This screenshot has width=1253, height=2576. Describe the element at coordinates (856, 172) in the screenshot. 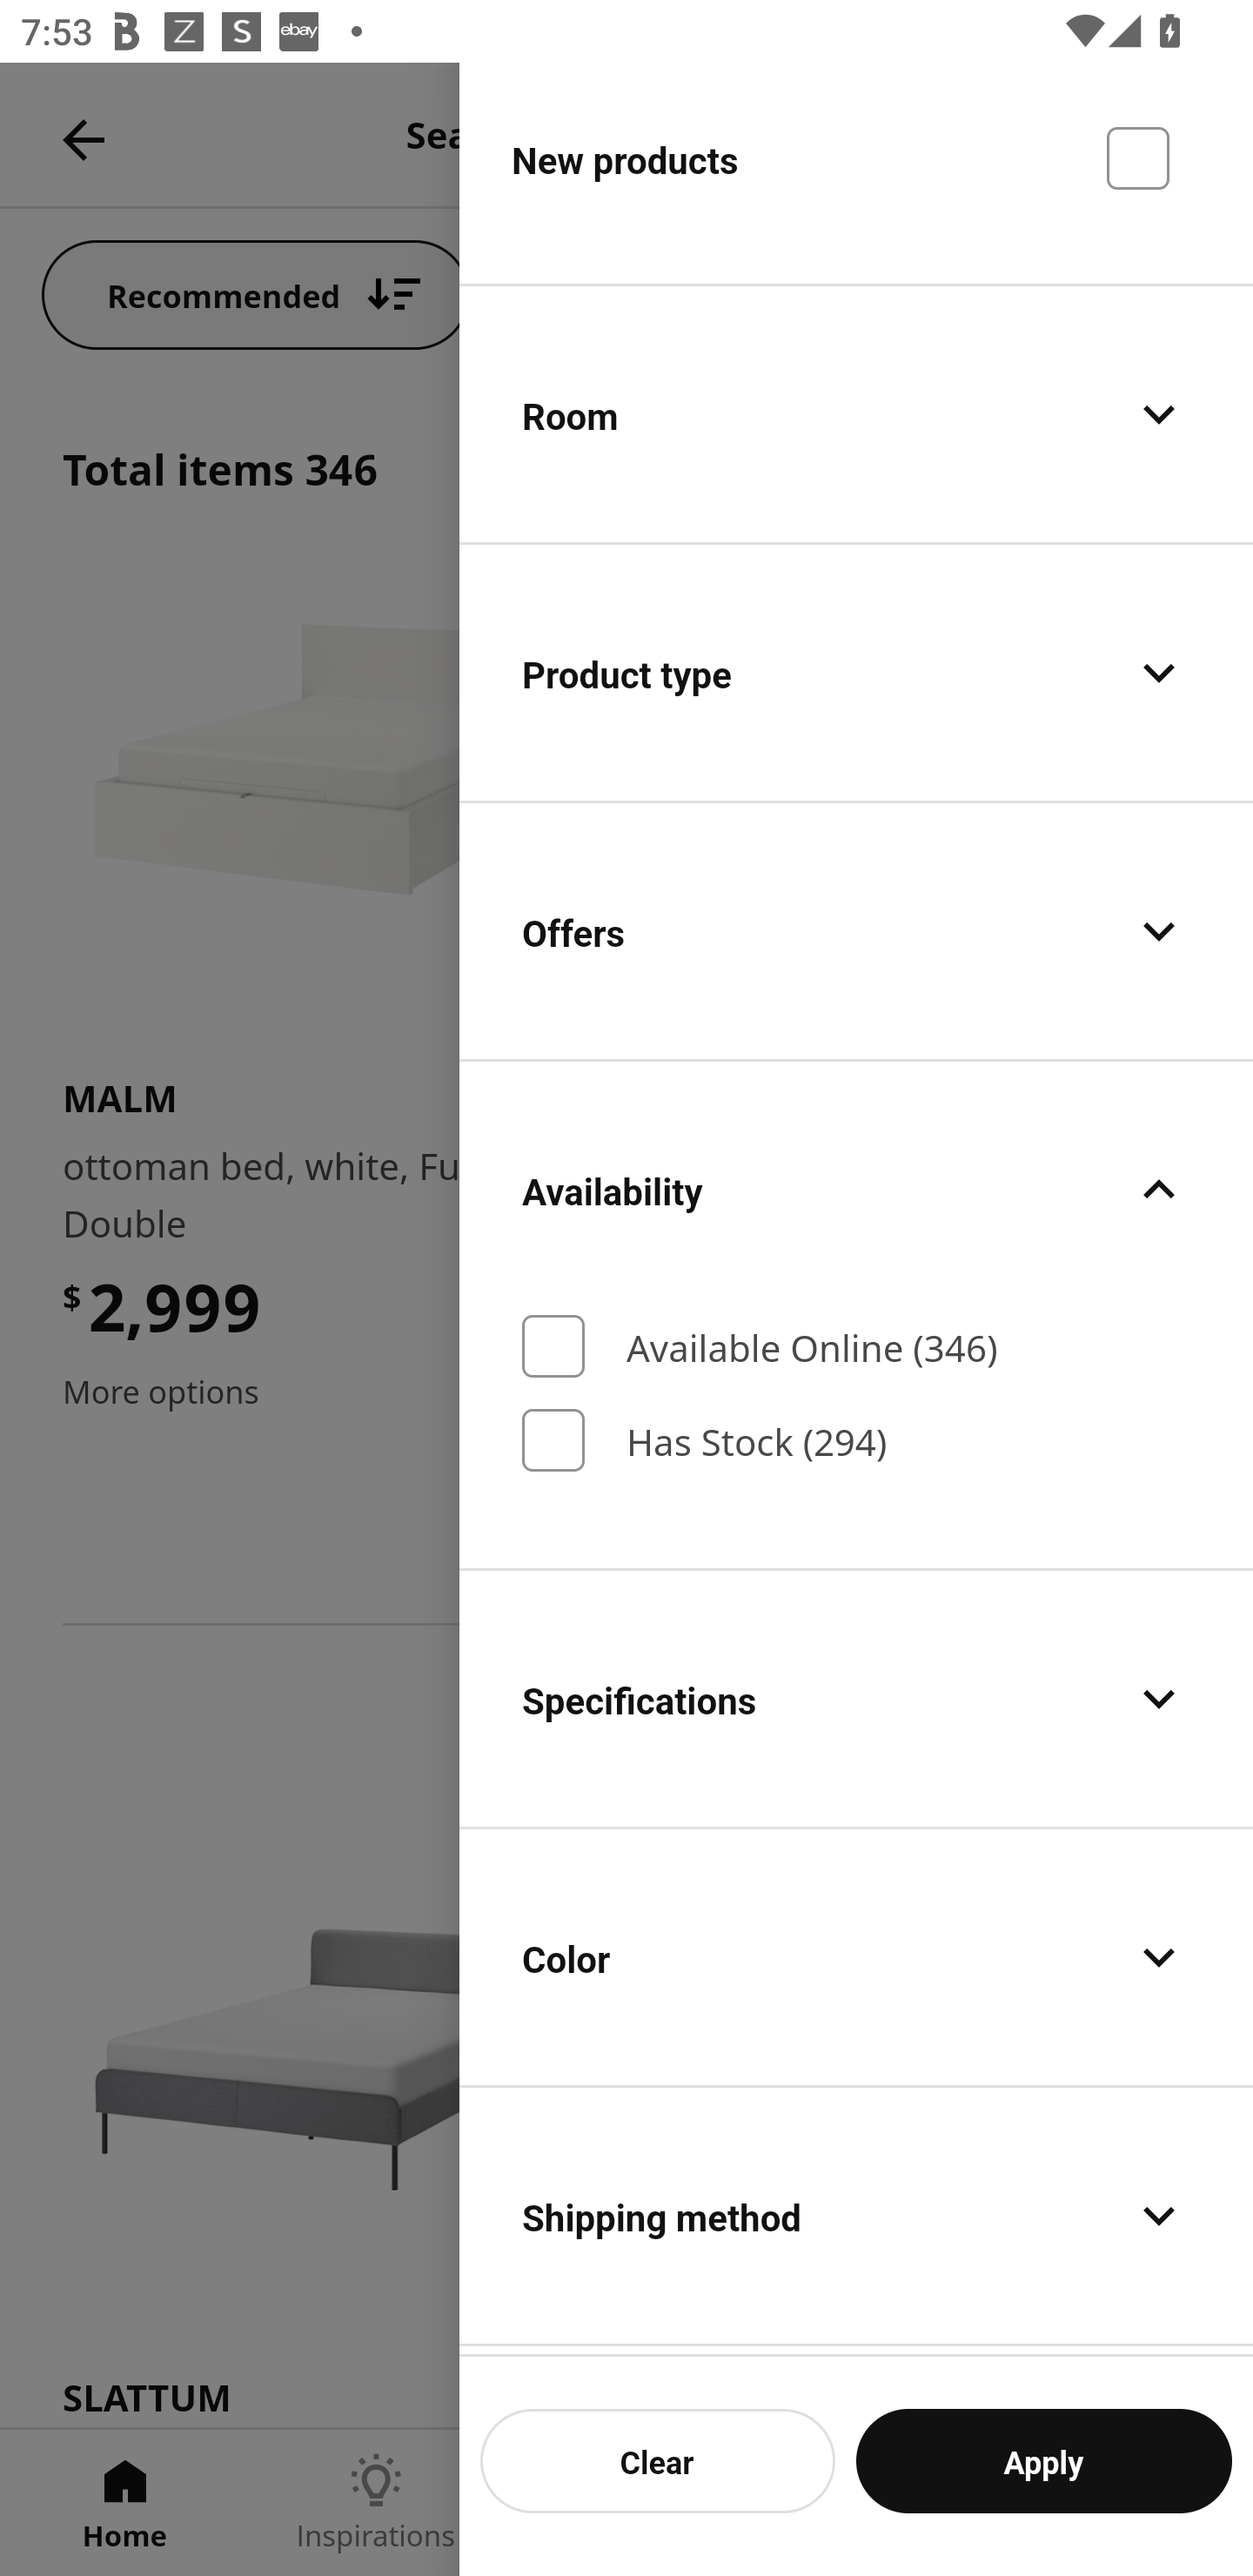

I see `New products` at that location.